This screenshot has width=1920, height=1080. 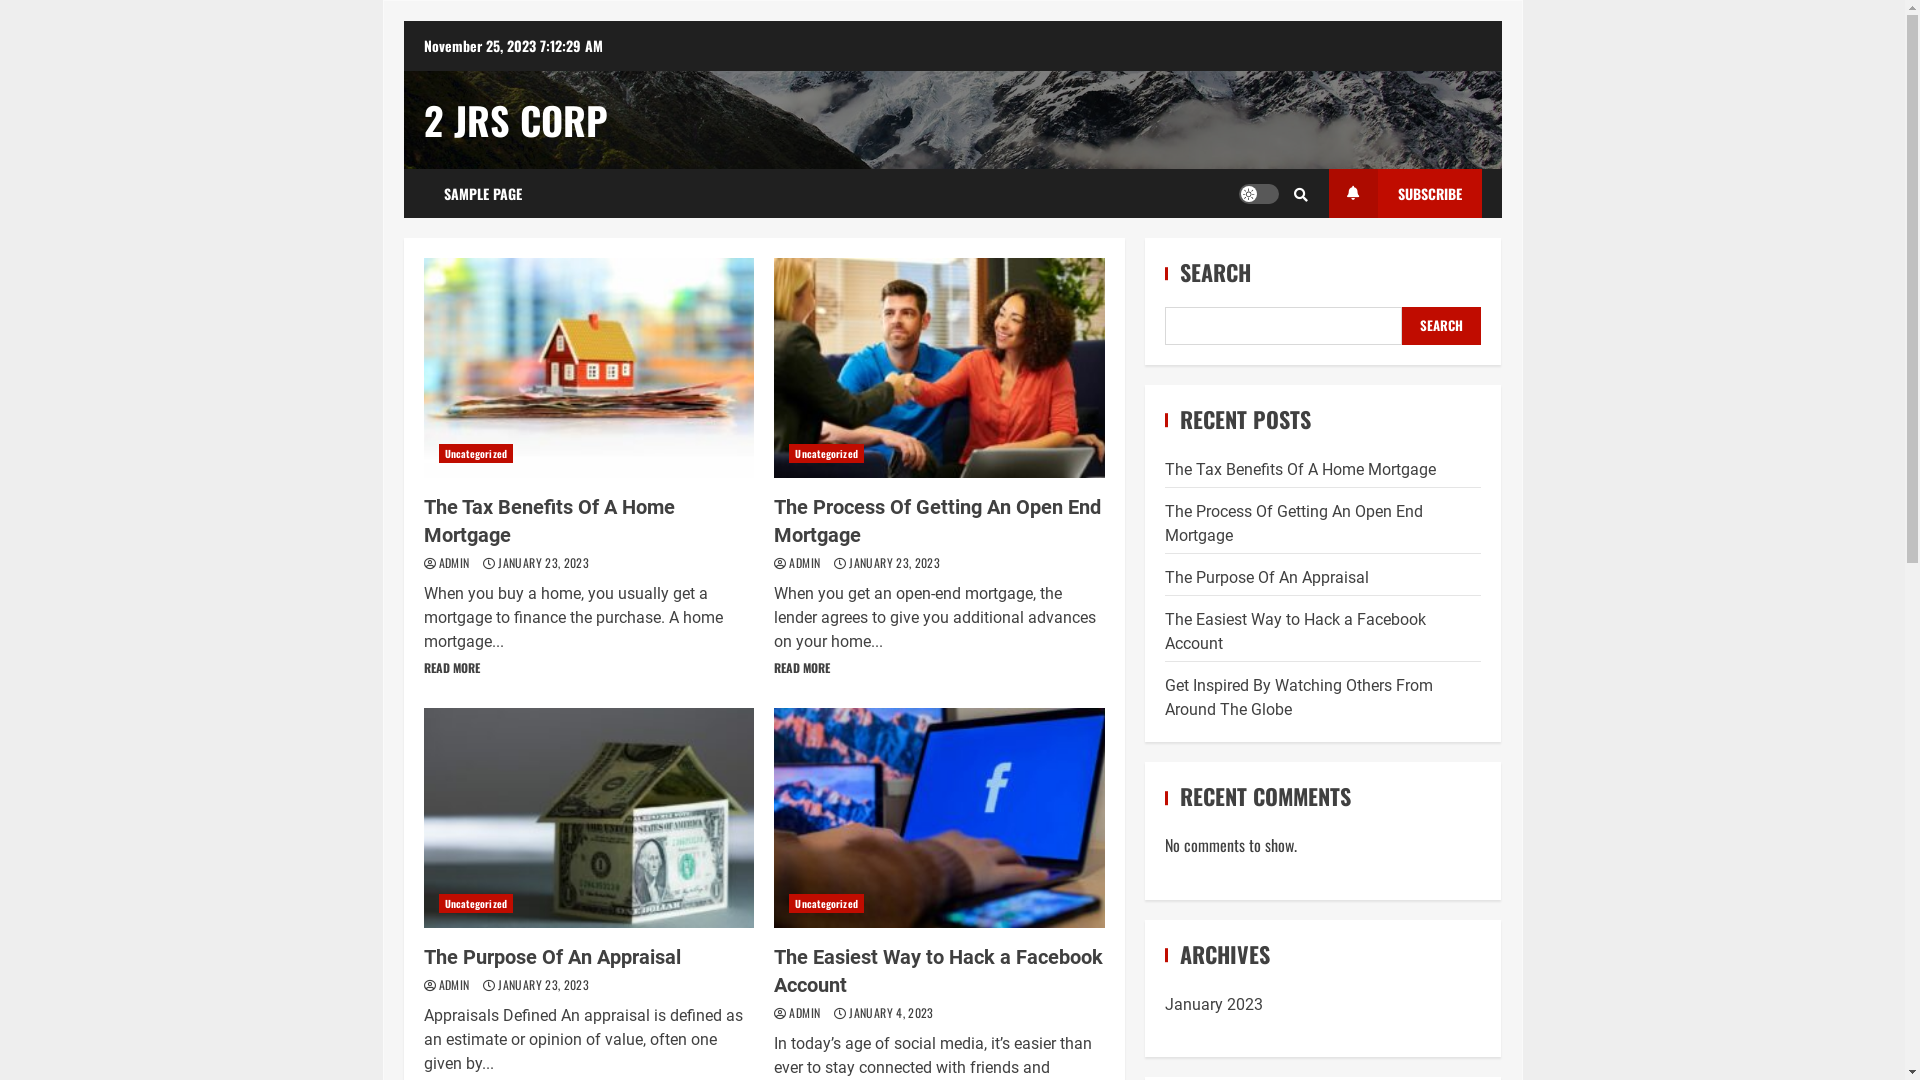 What do you see at coordinates (1267, 578) in the screenshot?
I see `The Purpose Of An Appraisal` at bounding box center [1267, 578].